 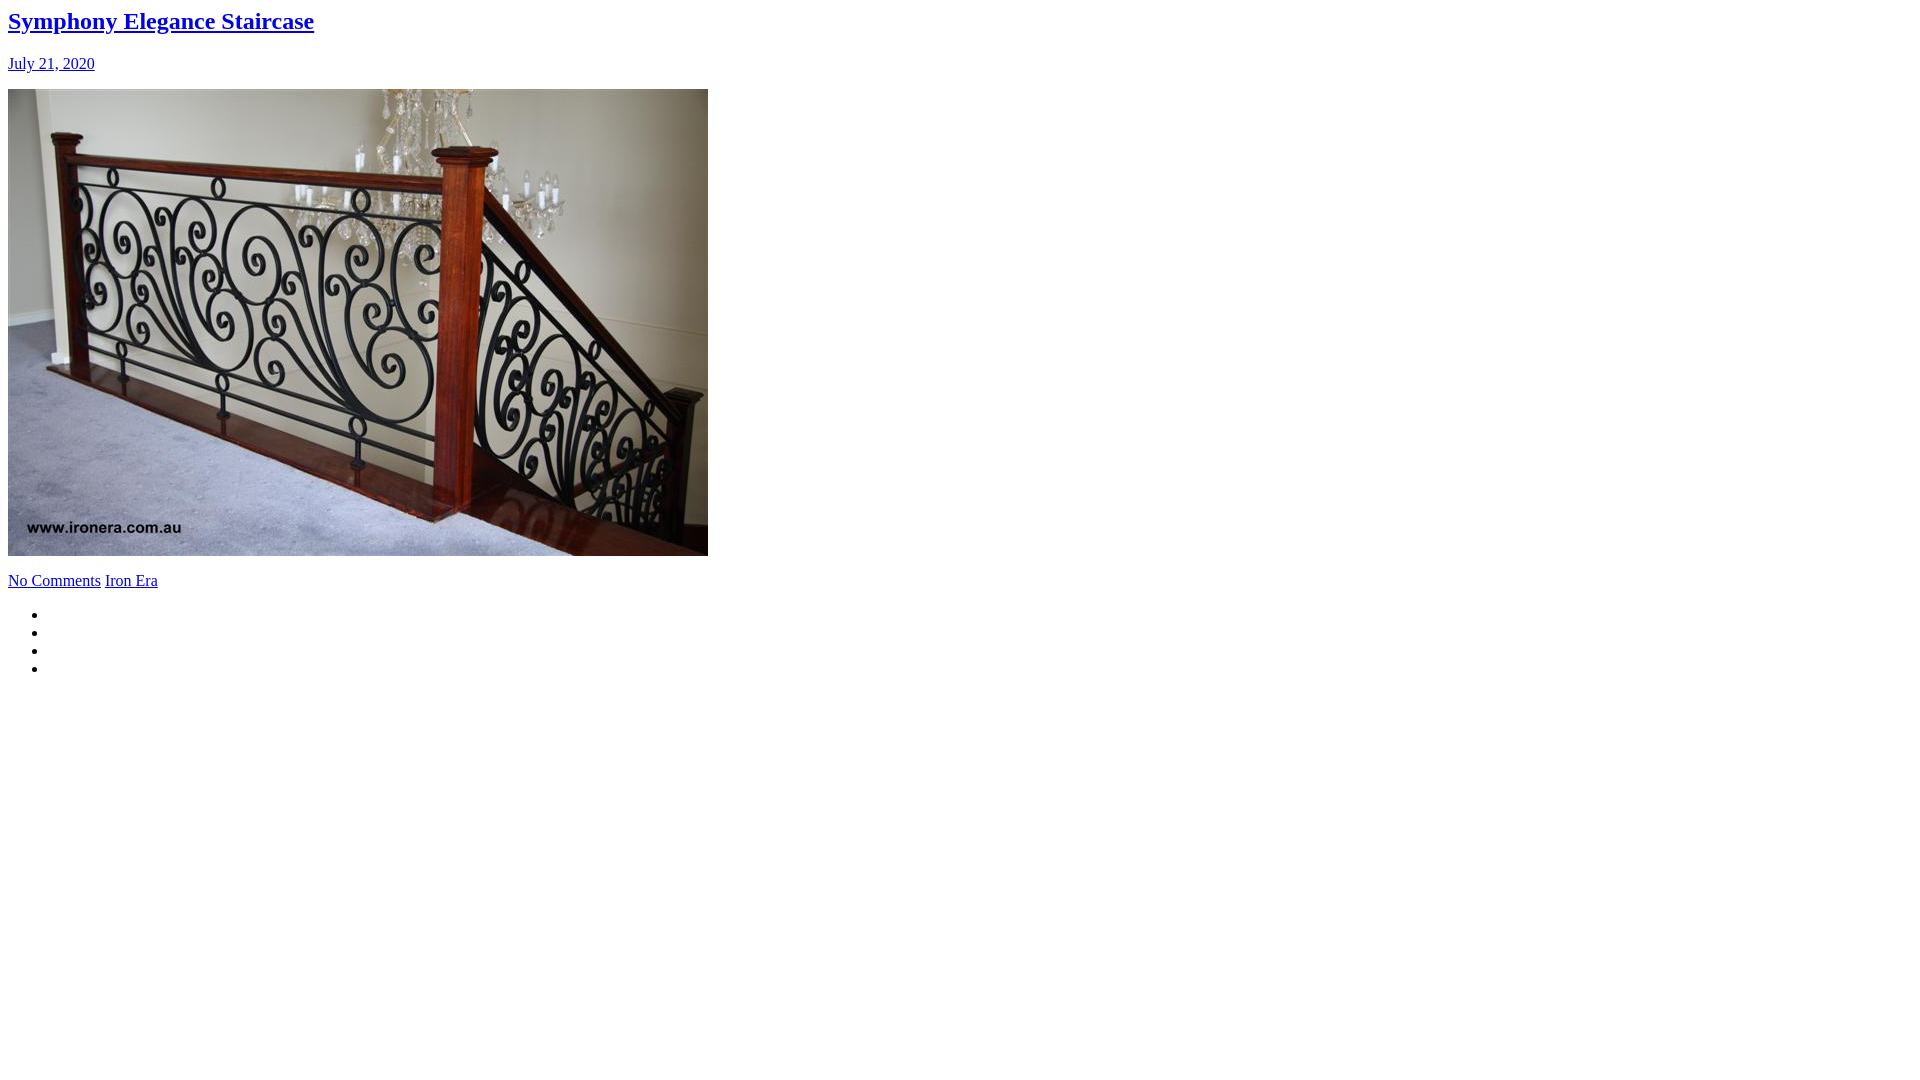 I want to click on Symphony Elegance Staircase, so click(x=161, y=21).